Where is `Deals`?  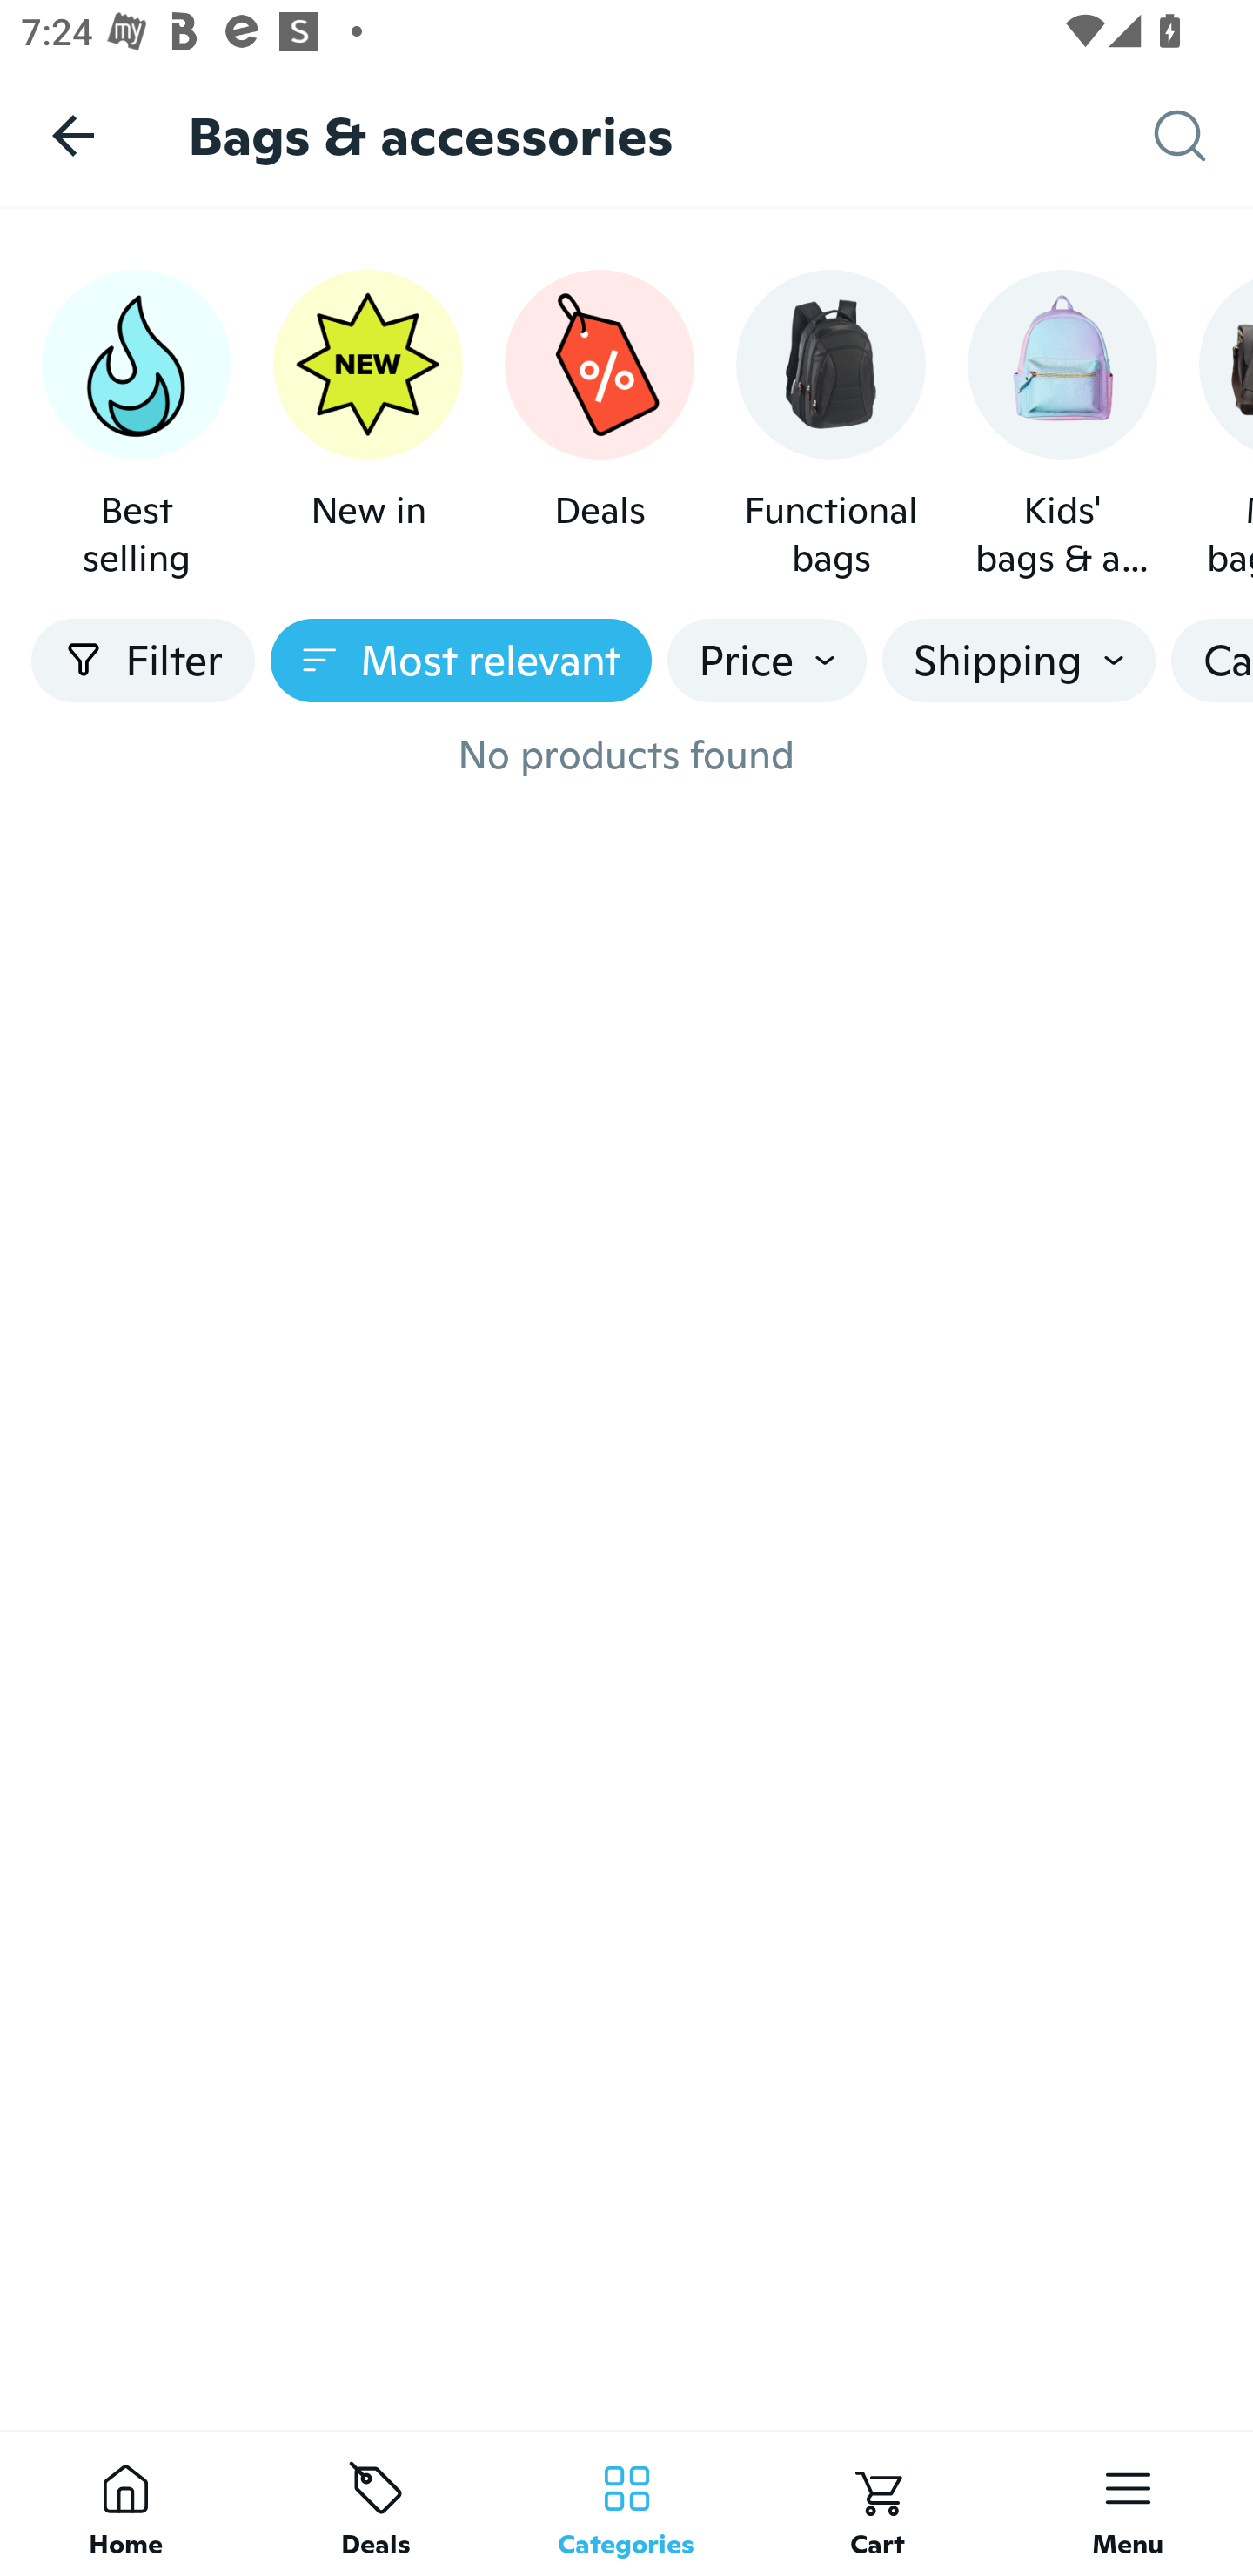
Deals is located at coordinates (376, 2503).